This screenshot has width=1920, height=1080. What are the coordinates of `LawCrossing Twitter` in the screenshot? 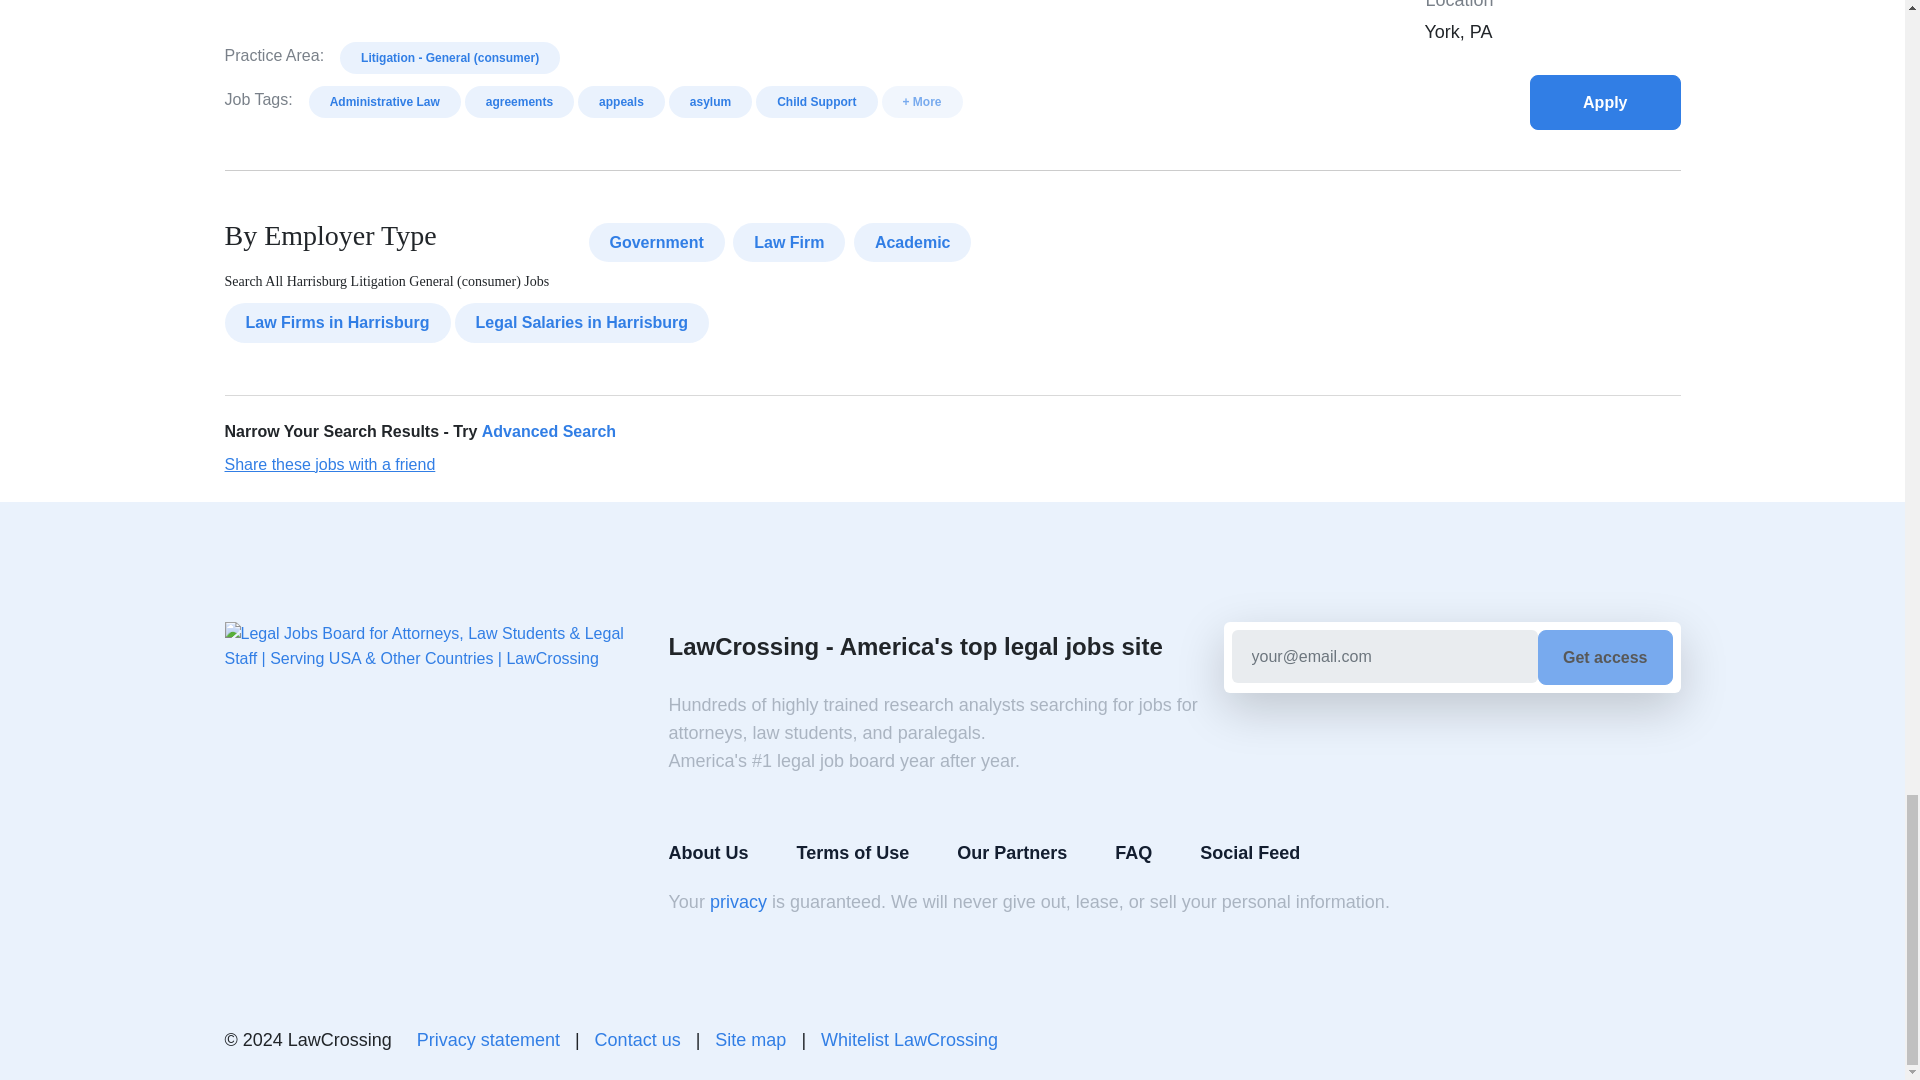 It's located at (1664, 1040).